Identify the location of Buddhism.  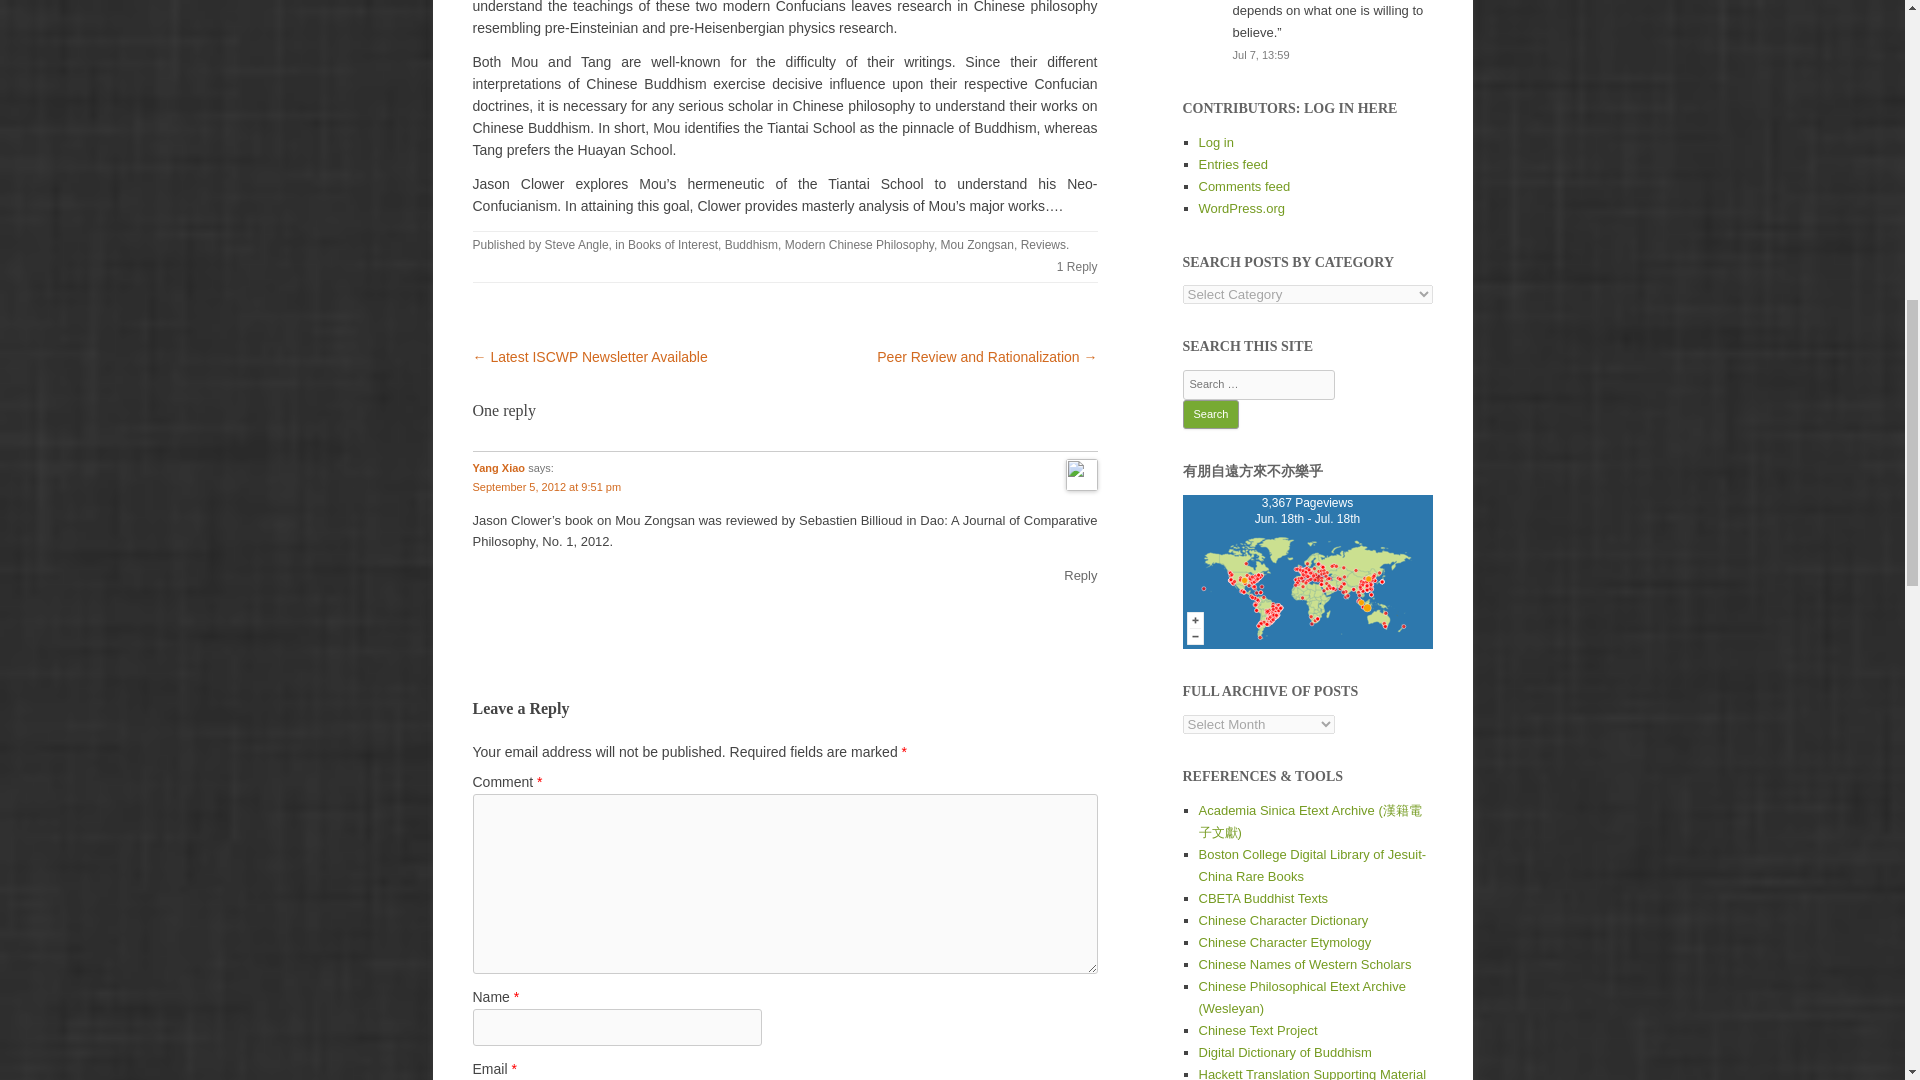
(751, 244).